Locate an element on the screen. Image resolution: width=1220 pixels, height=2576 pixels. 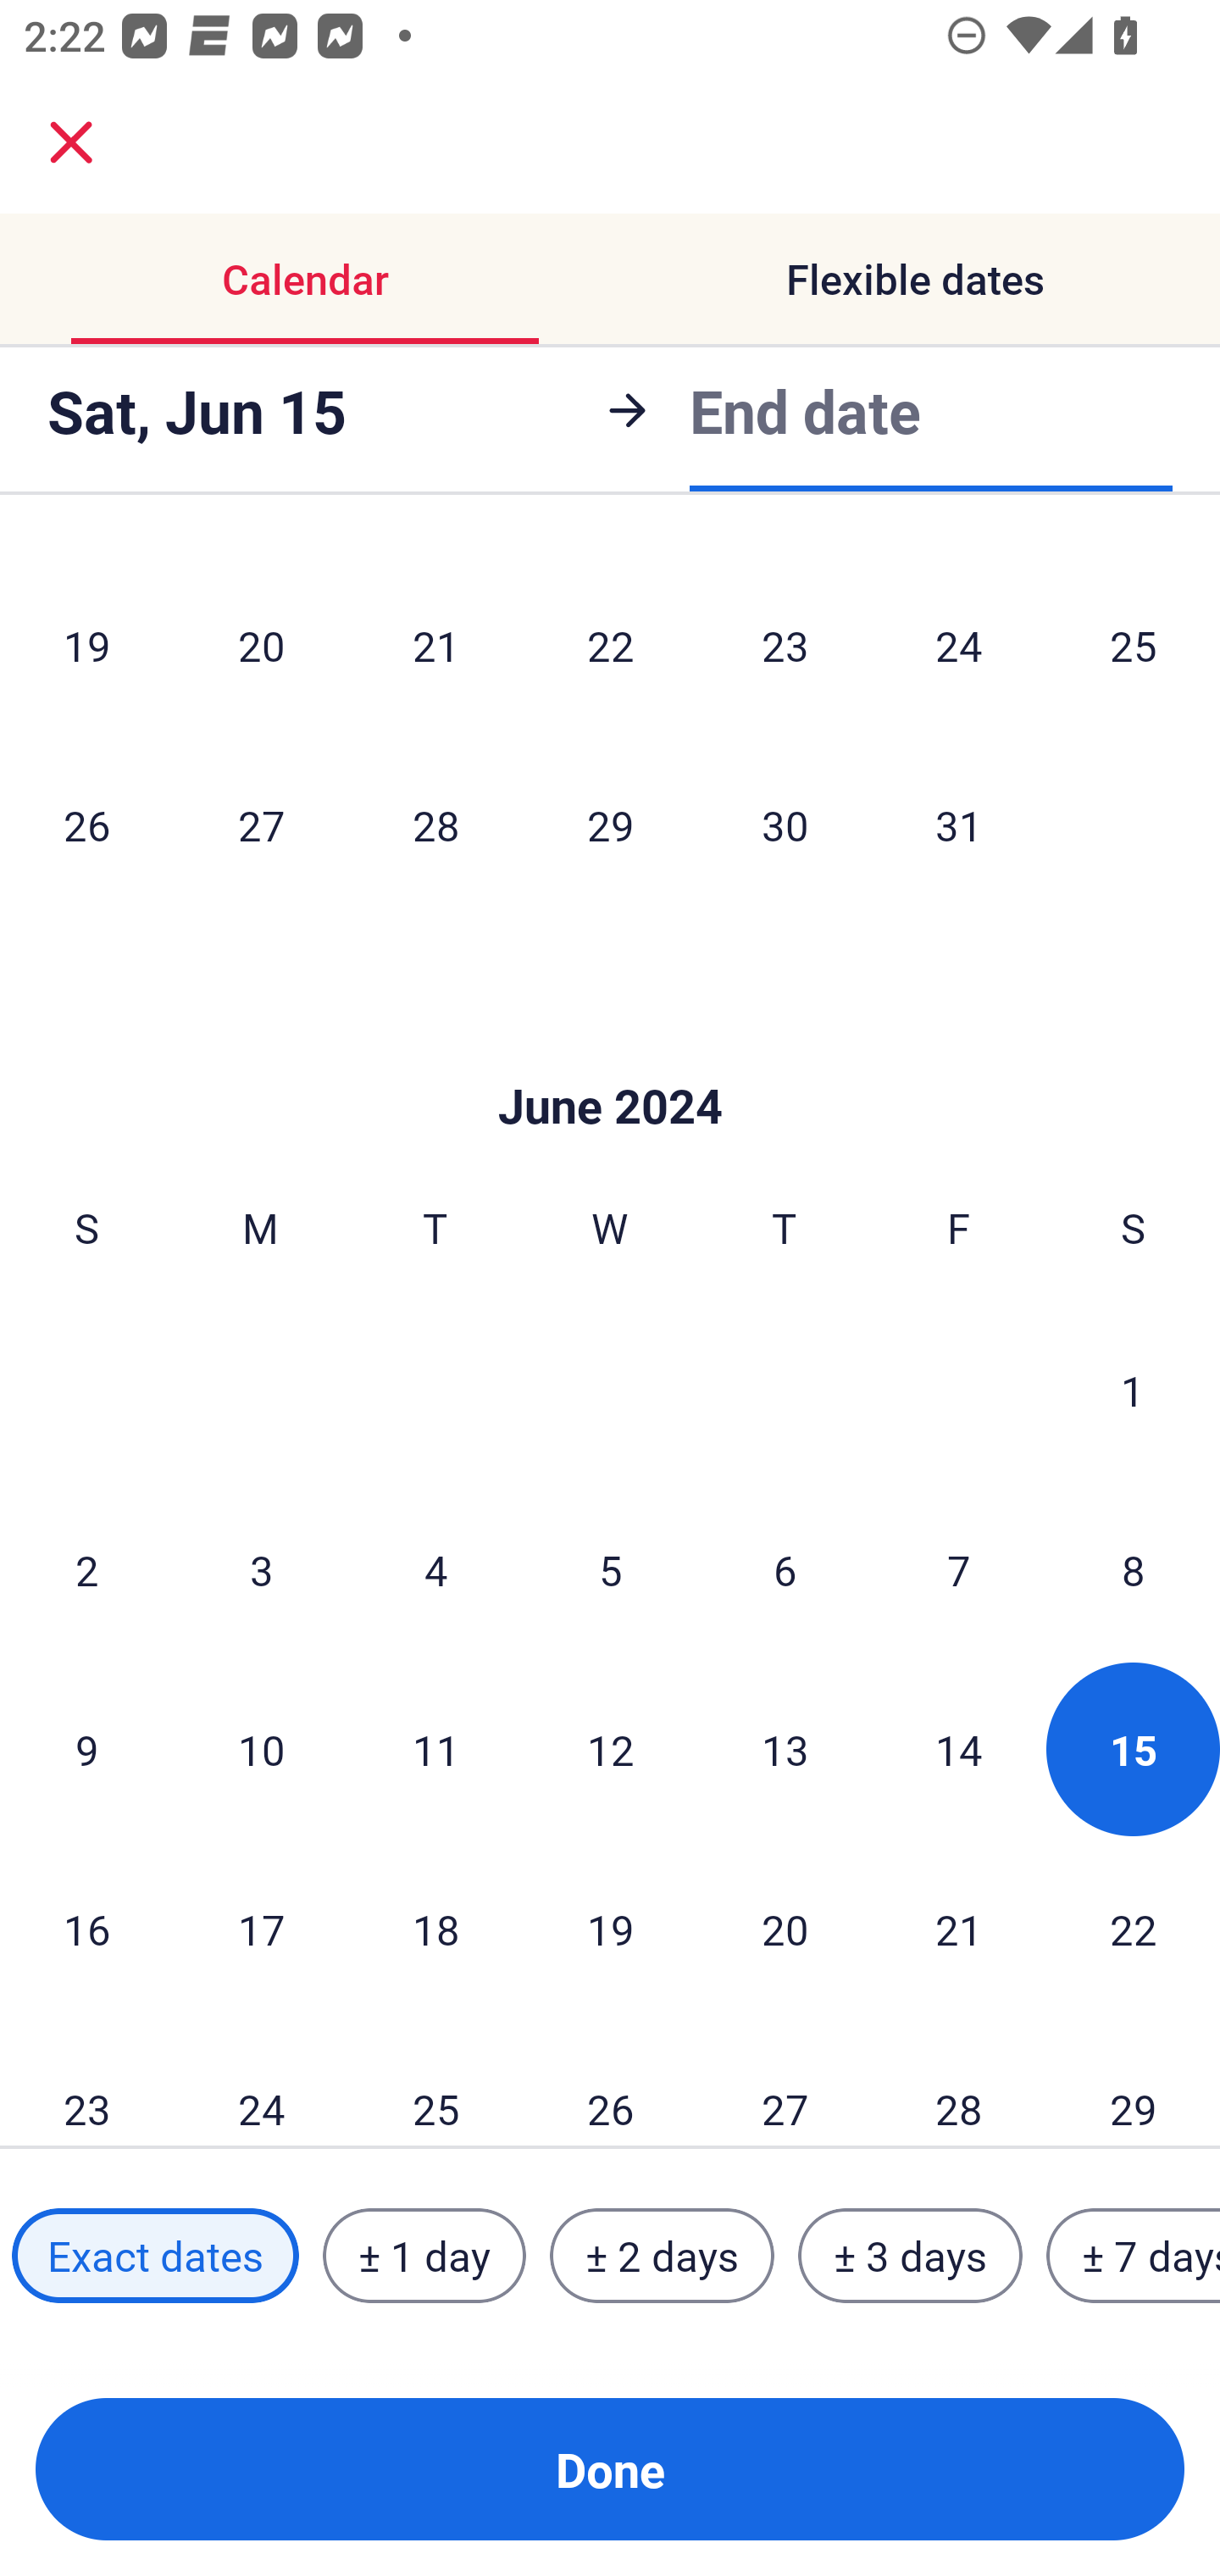
24 Friday, May 24, 2024 is located at coordinates (959, 645).